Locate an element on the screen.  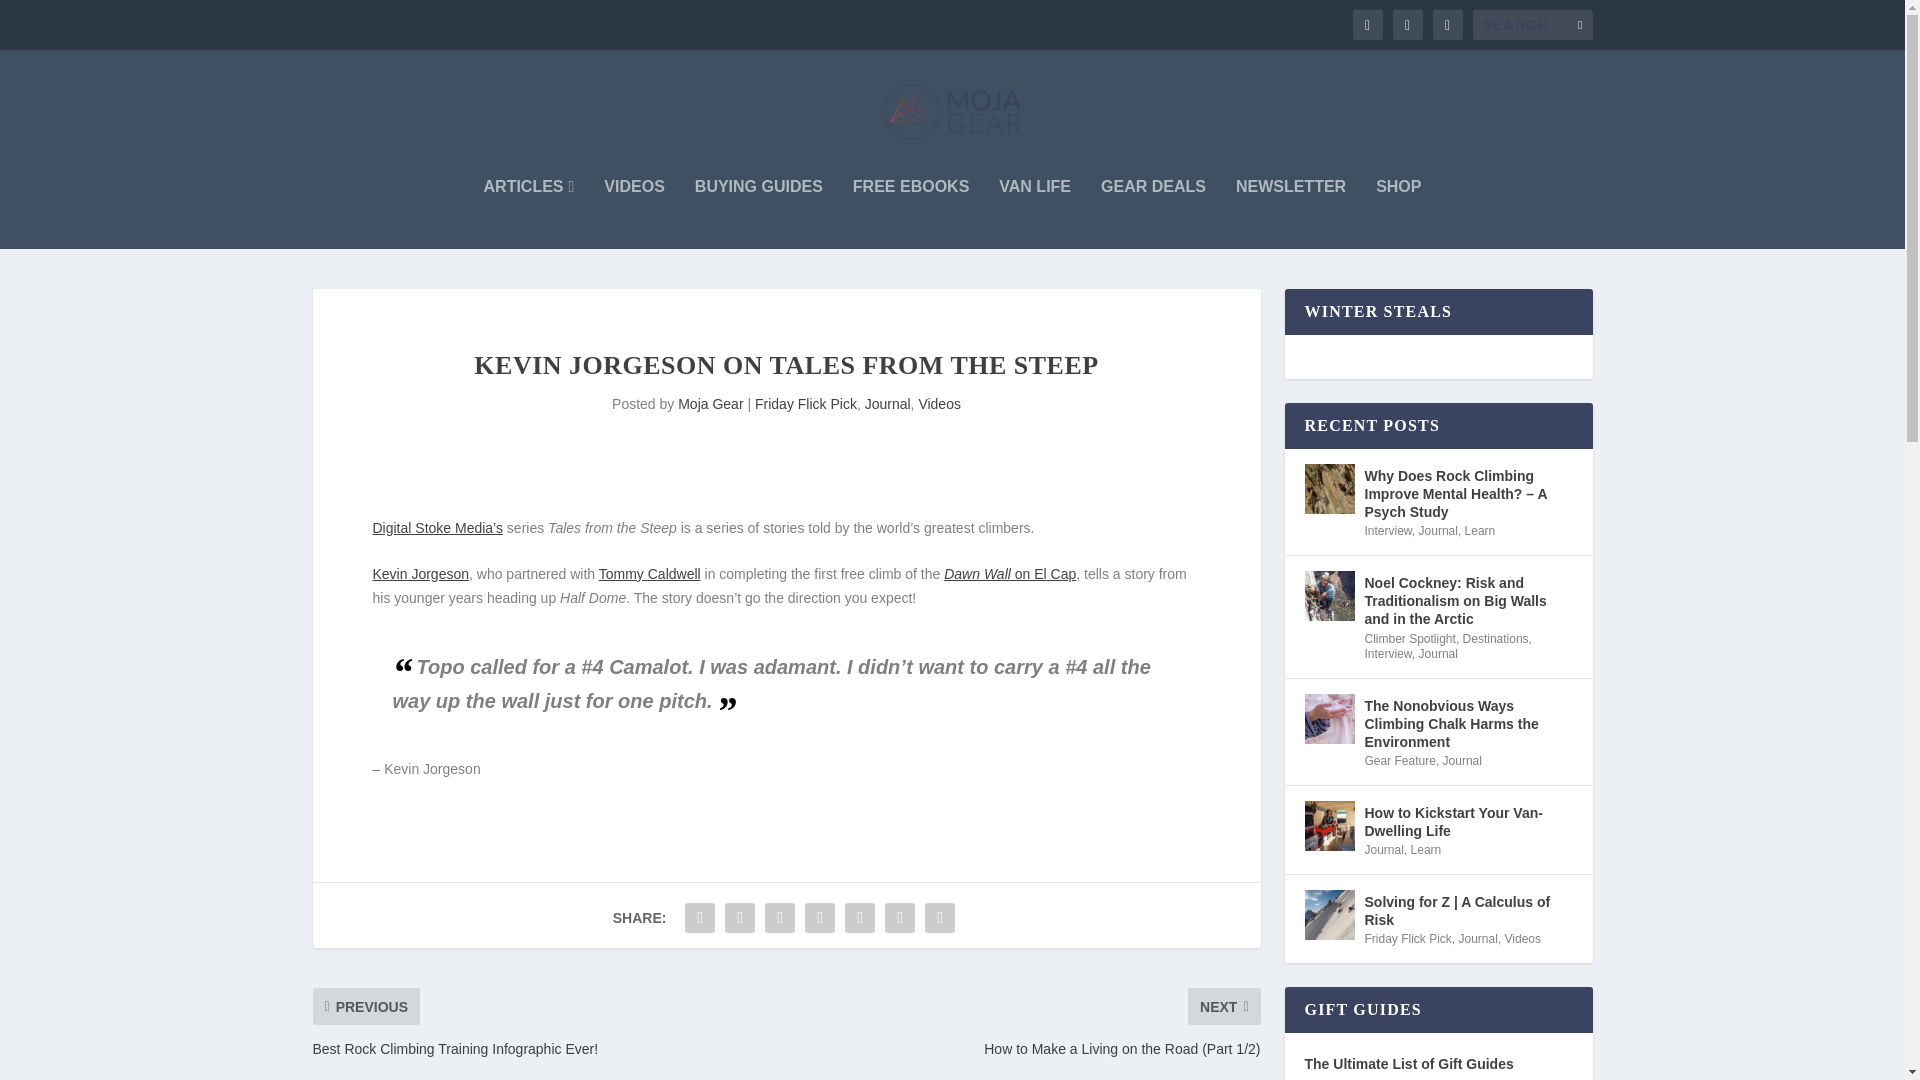
Videos is located at coordinates (939, 404).